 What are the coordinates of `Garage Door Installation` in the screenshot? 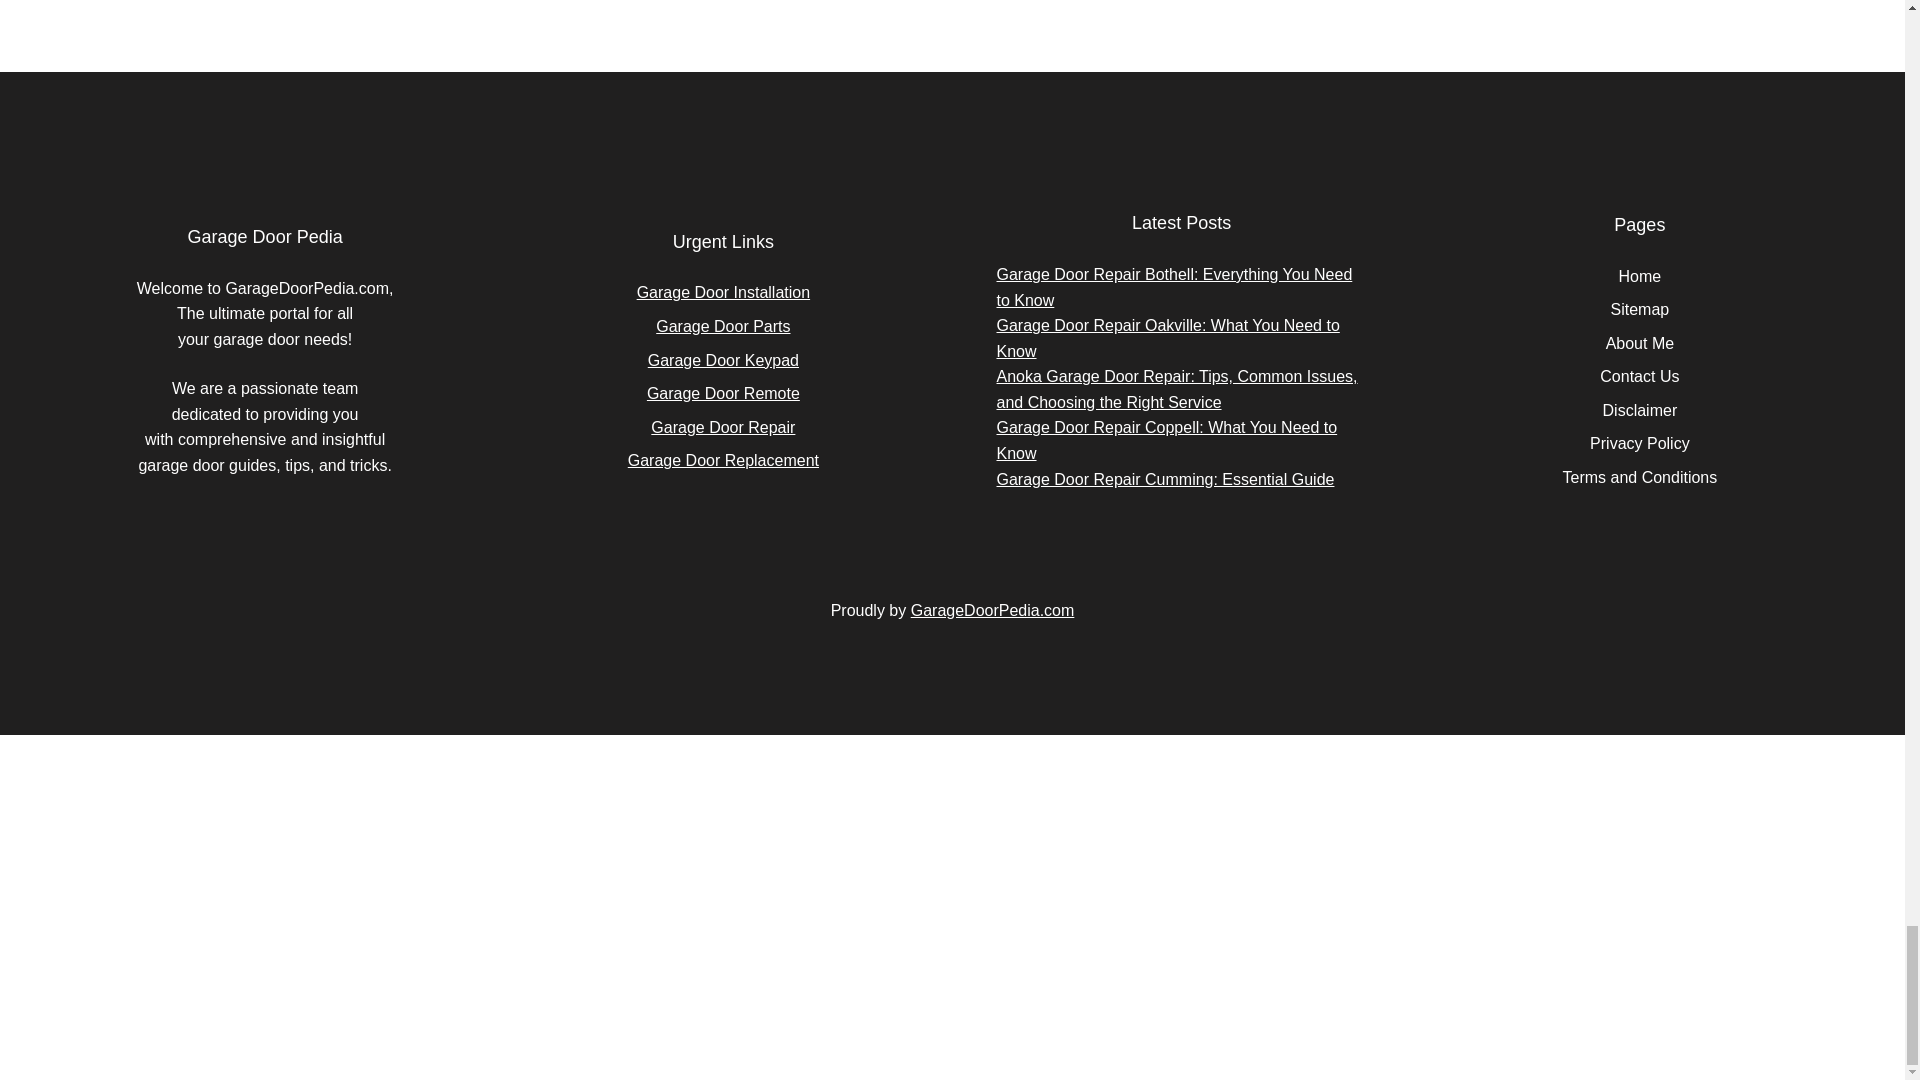 It's located at (724, 292).